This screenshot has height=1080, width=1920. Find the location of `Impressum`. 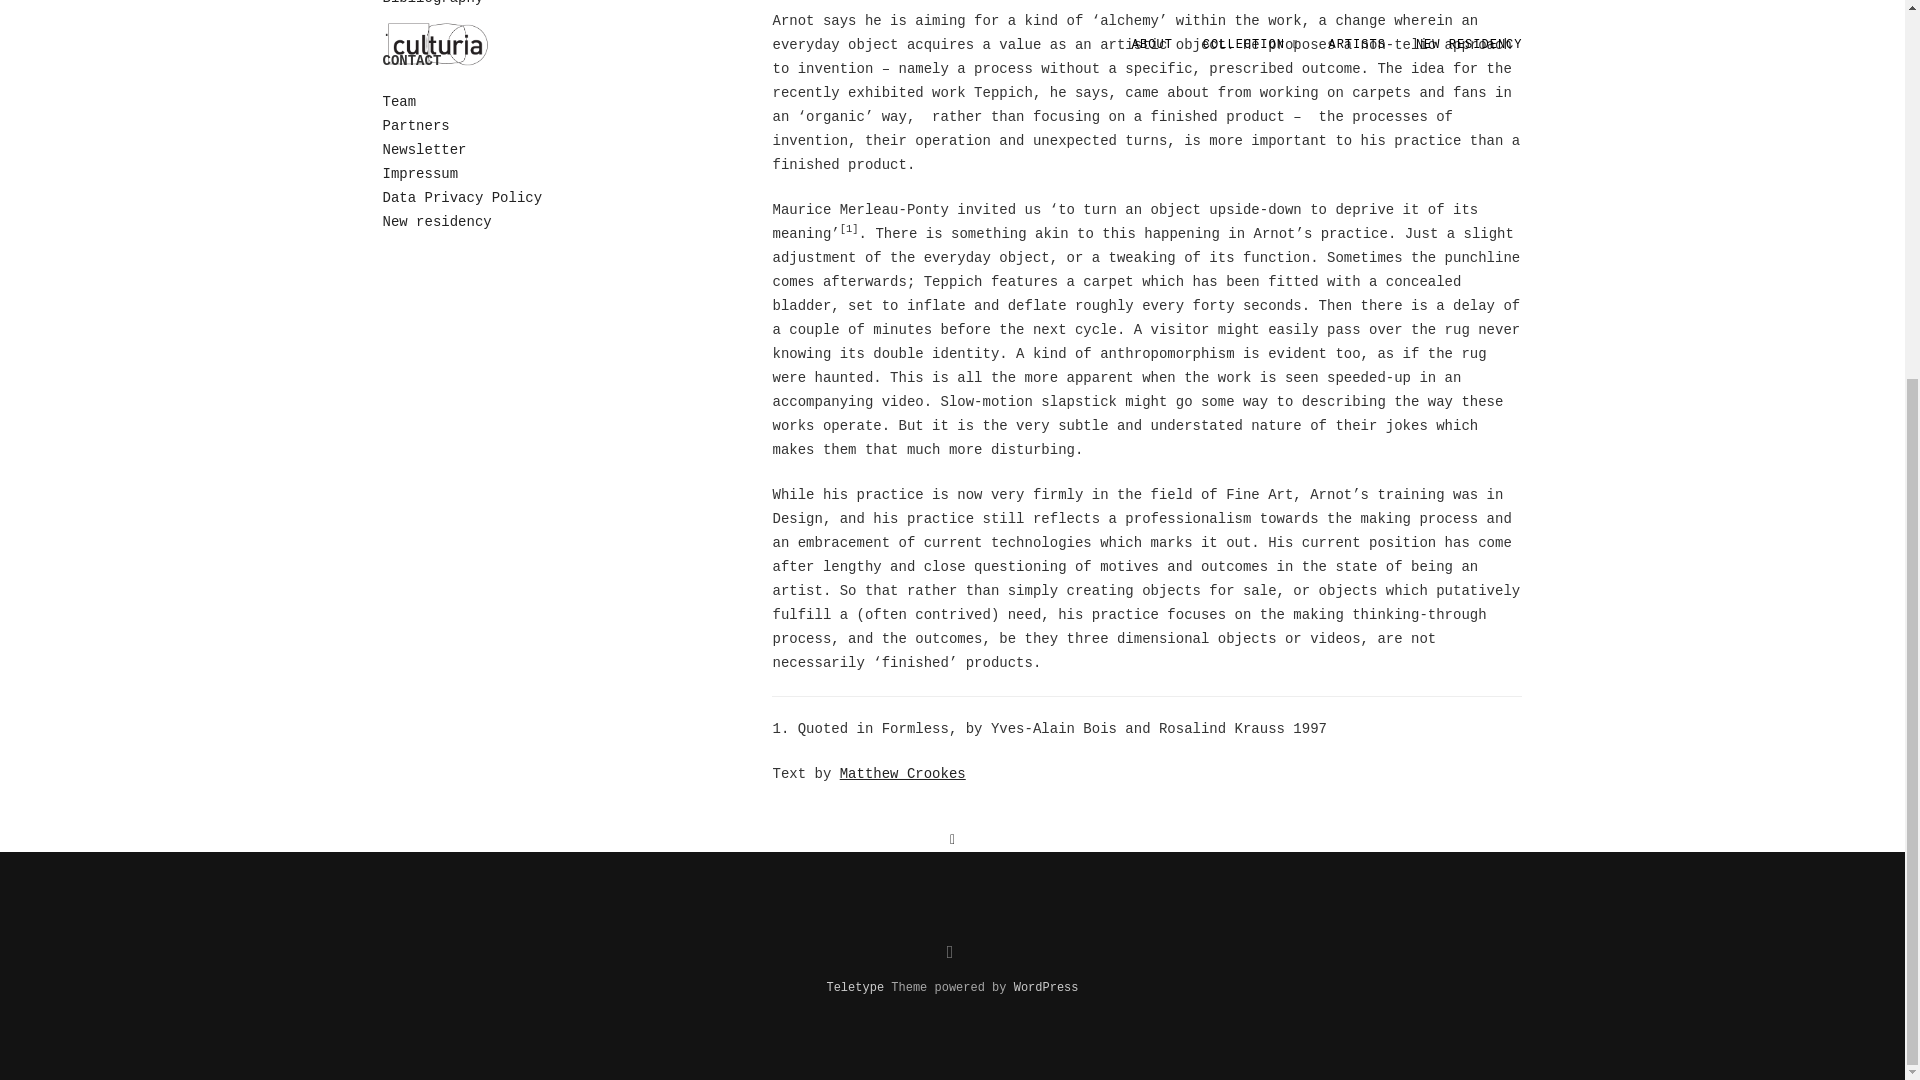

Impressum is located at coordinates (420, 174).